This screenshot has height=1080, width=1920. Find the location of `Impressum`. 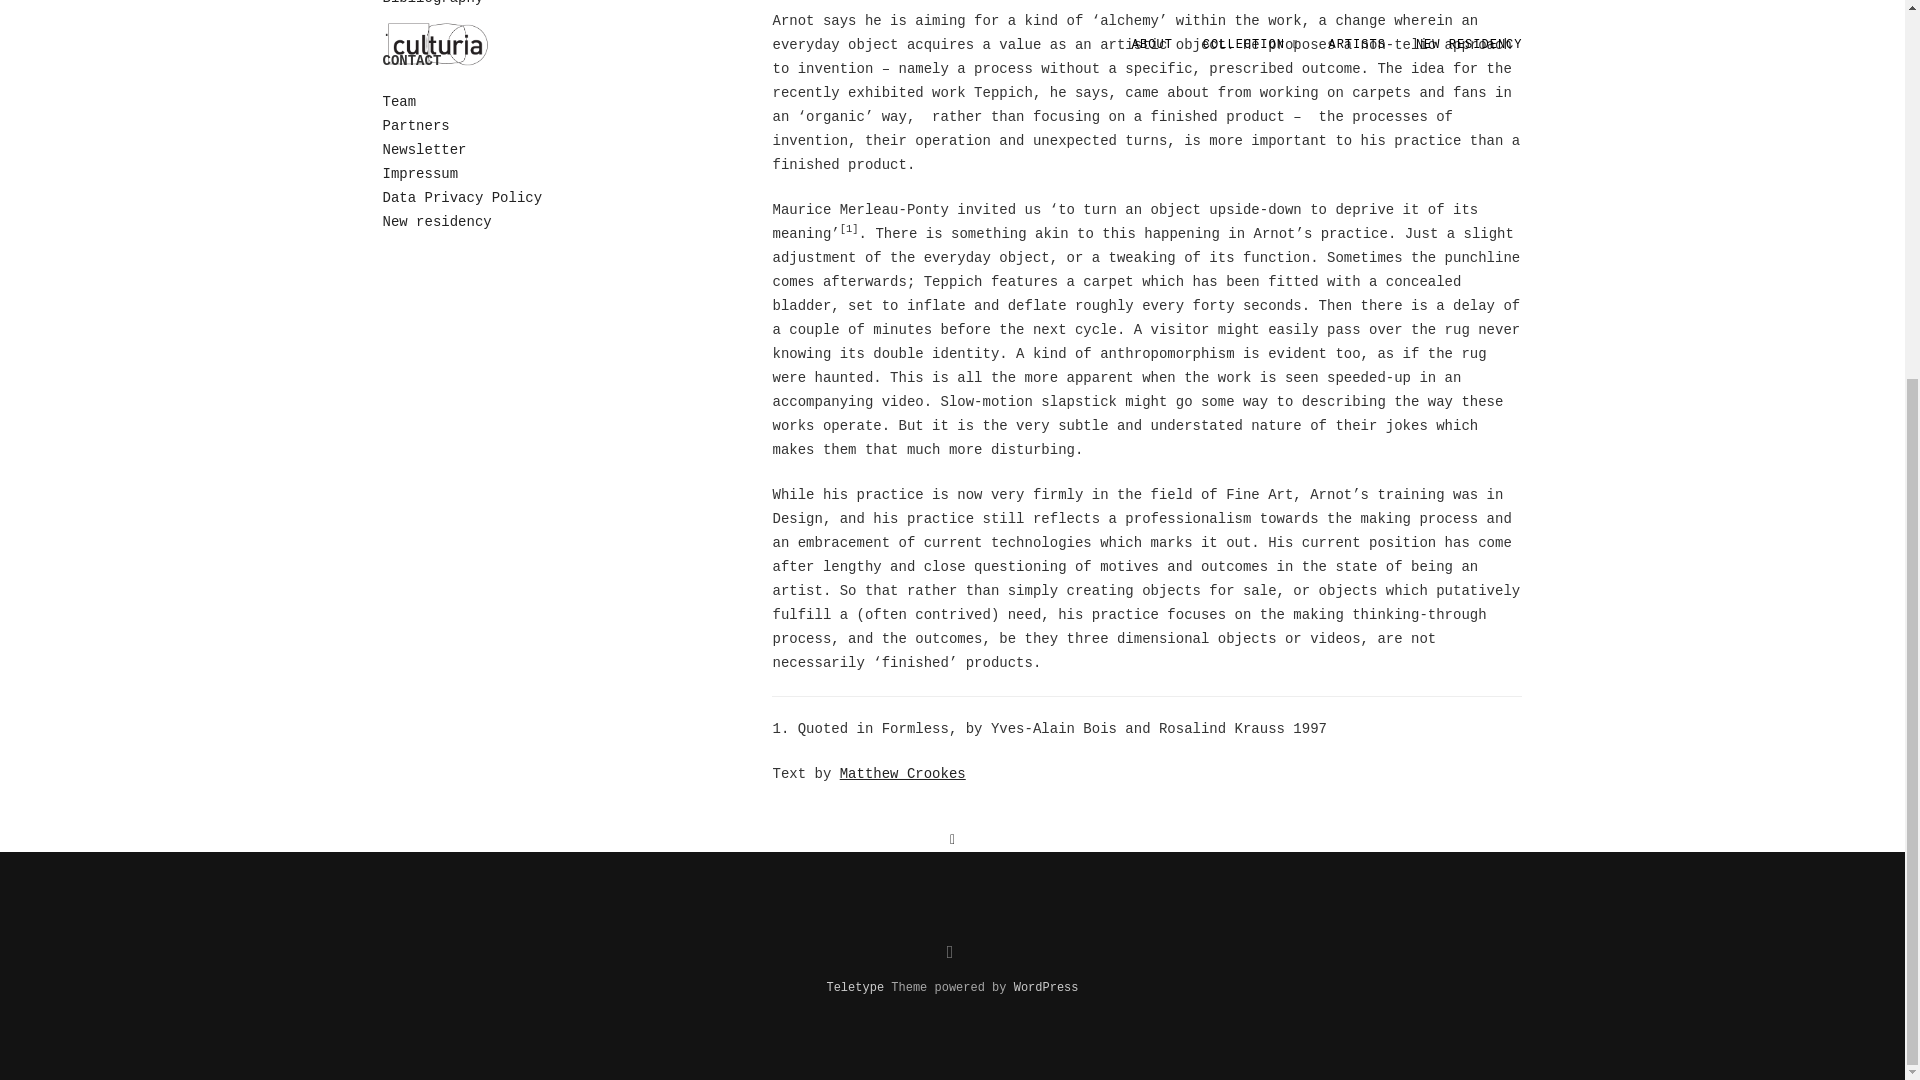

Impressum is located at coordinates (420, 174).